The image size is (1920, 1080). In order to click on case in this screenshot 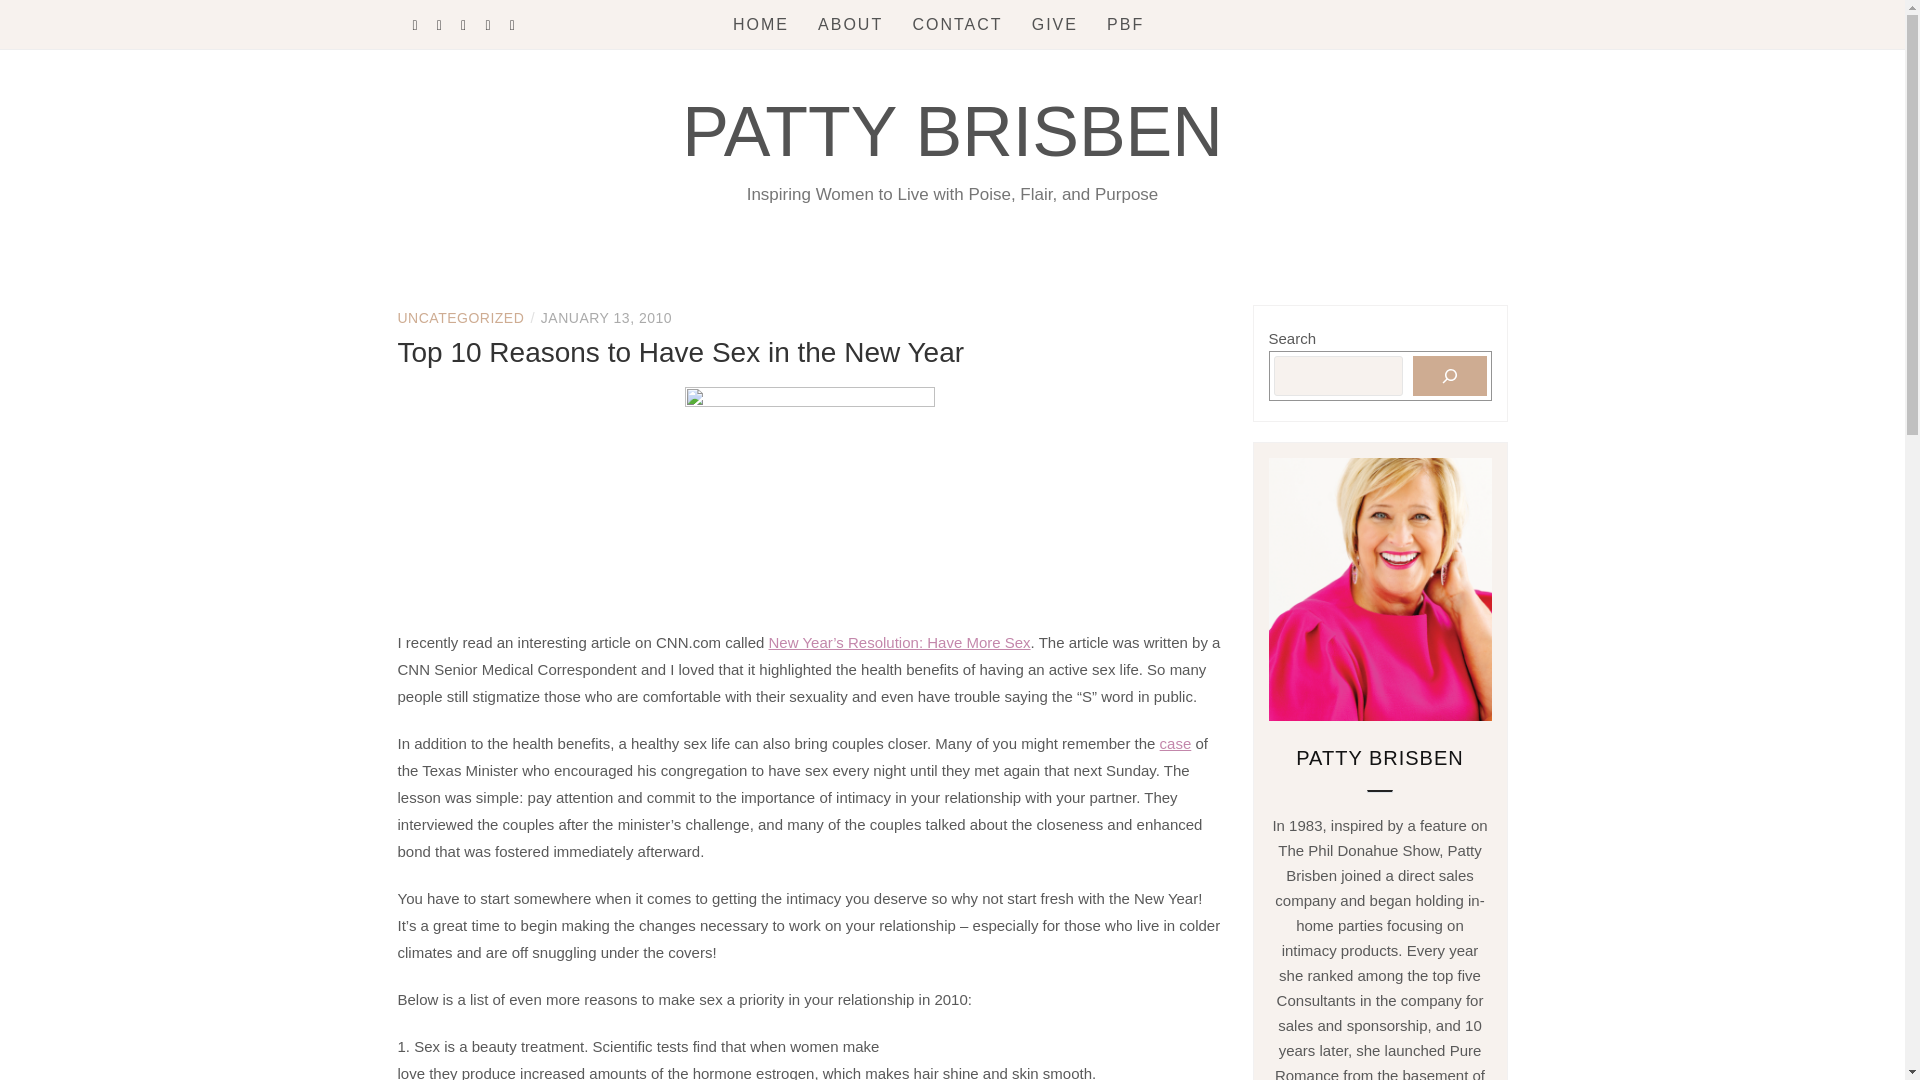, I will do `click(1176, 743)`.